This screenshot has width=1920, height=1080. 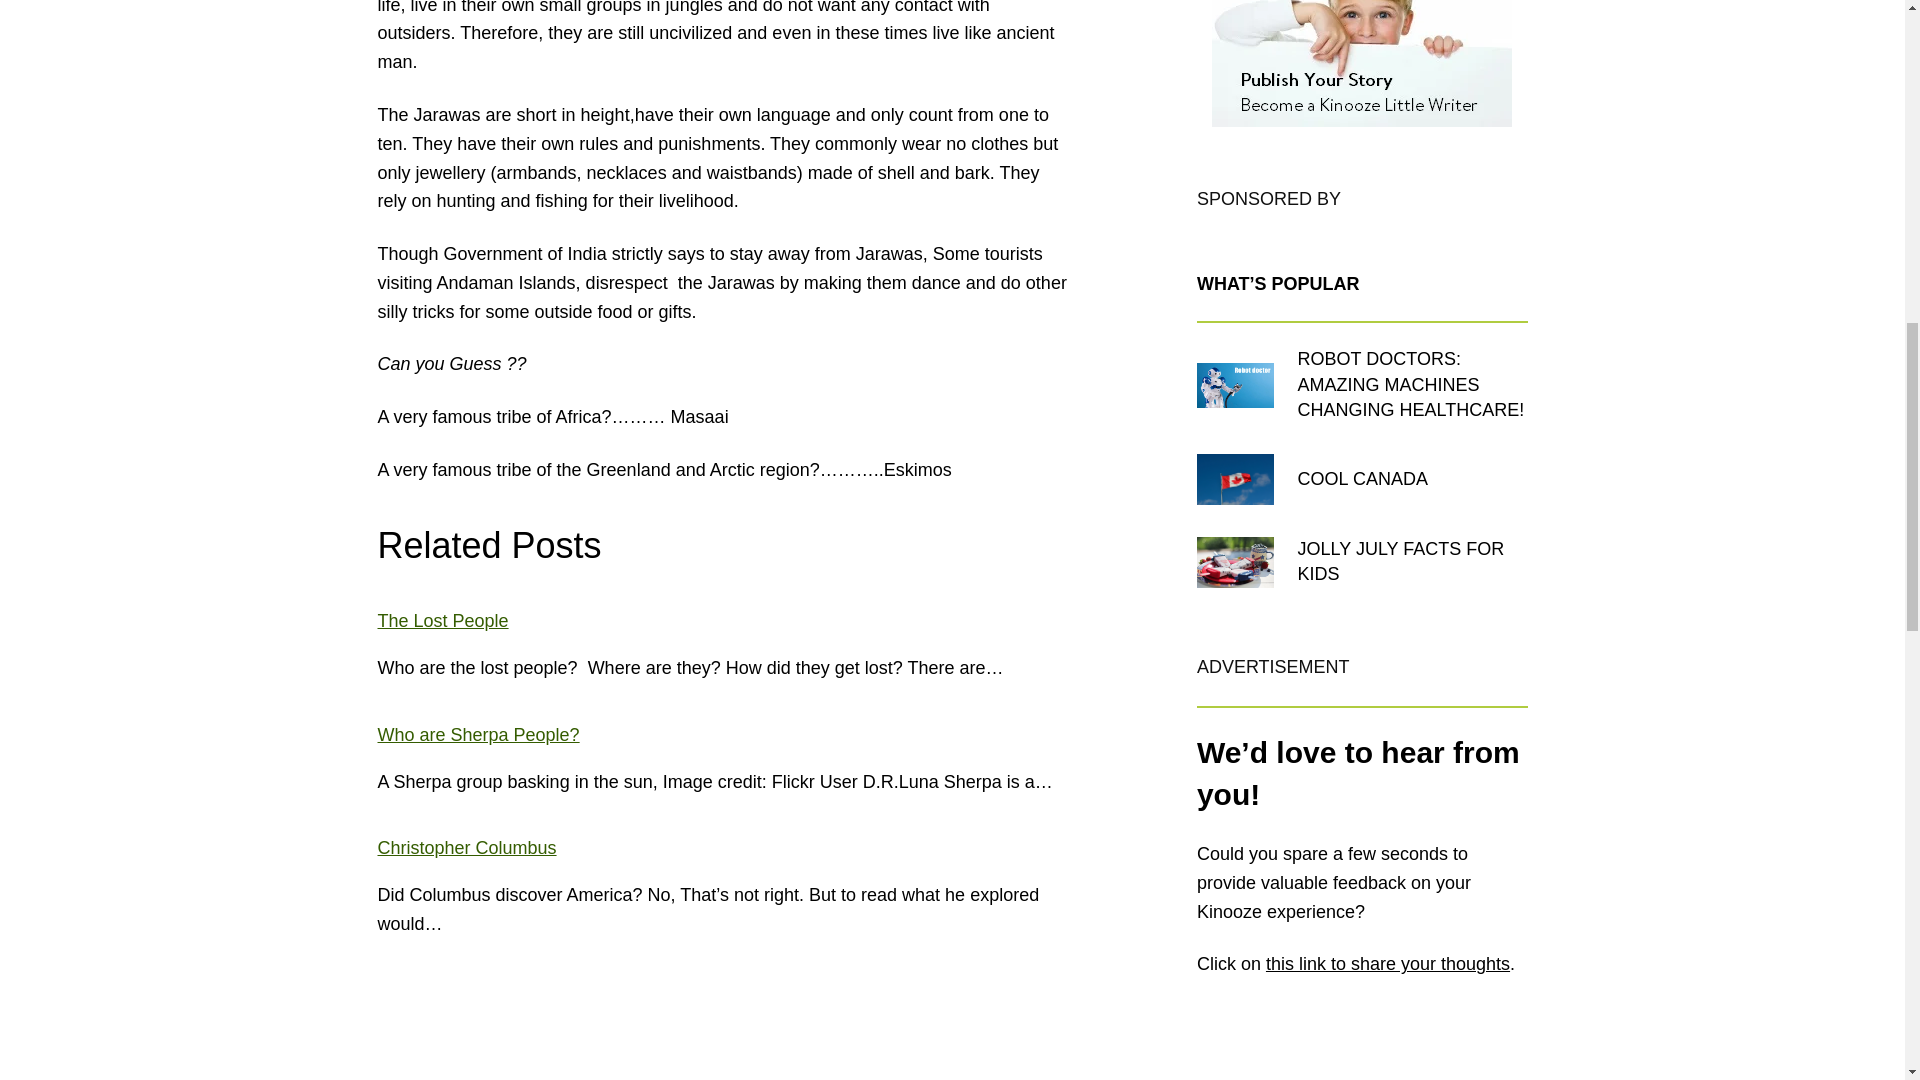 I want to click on The Lost People, so click(x=443, y=620).